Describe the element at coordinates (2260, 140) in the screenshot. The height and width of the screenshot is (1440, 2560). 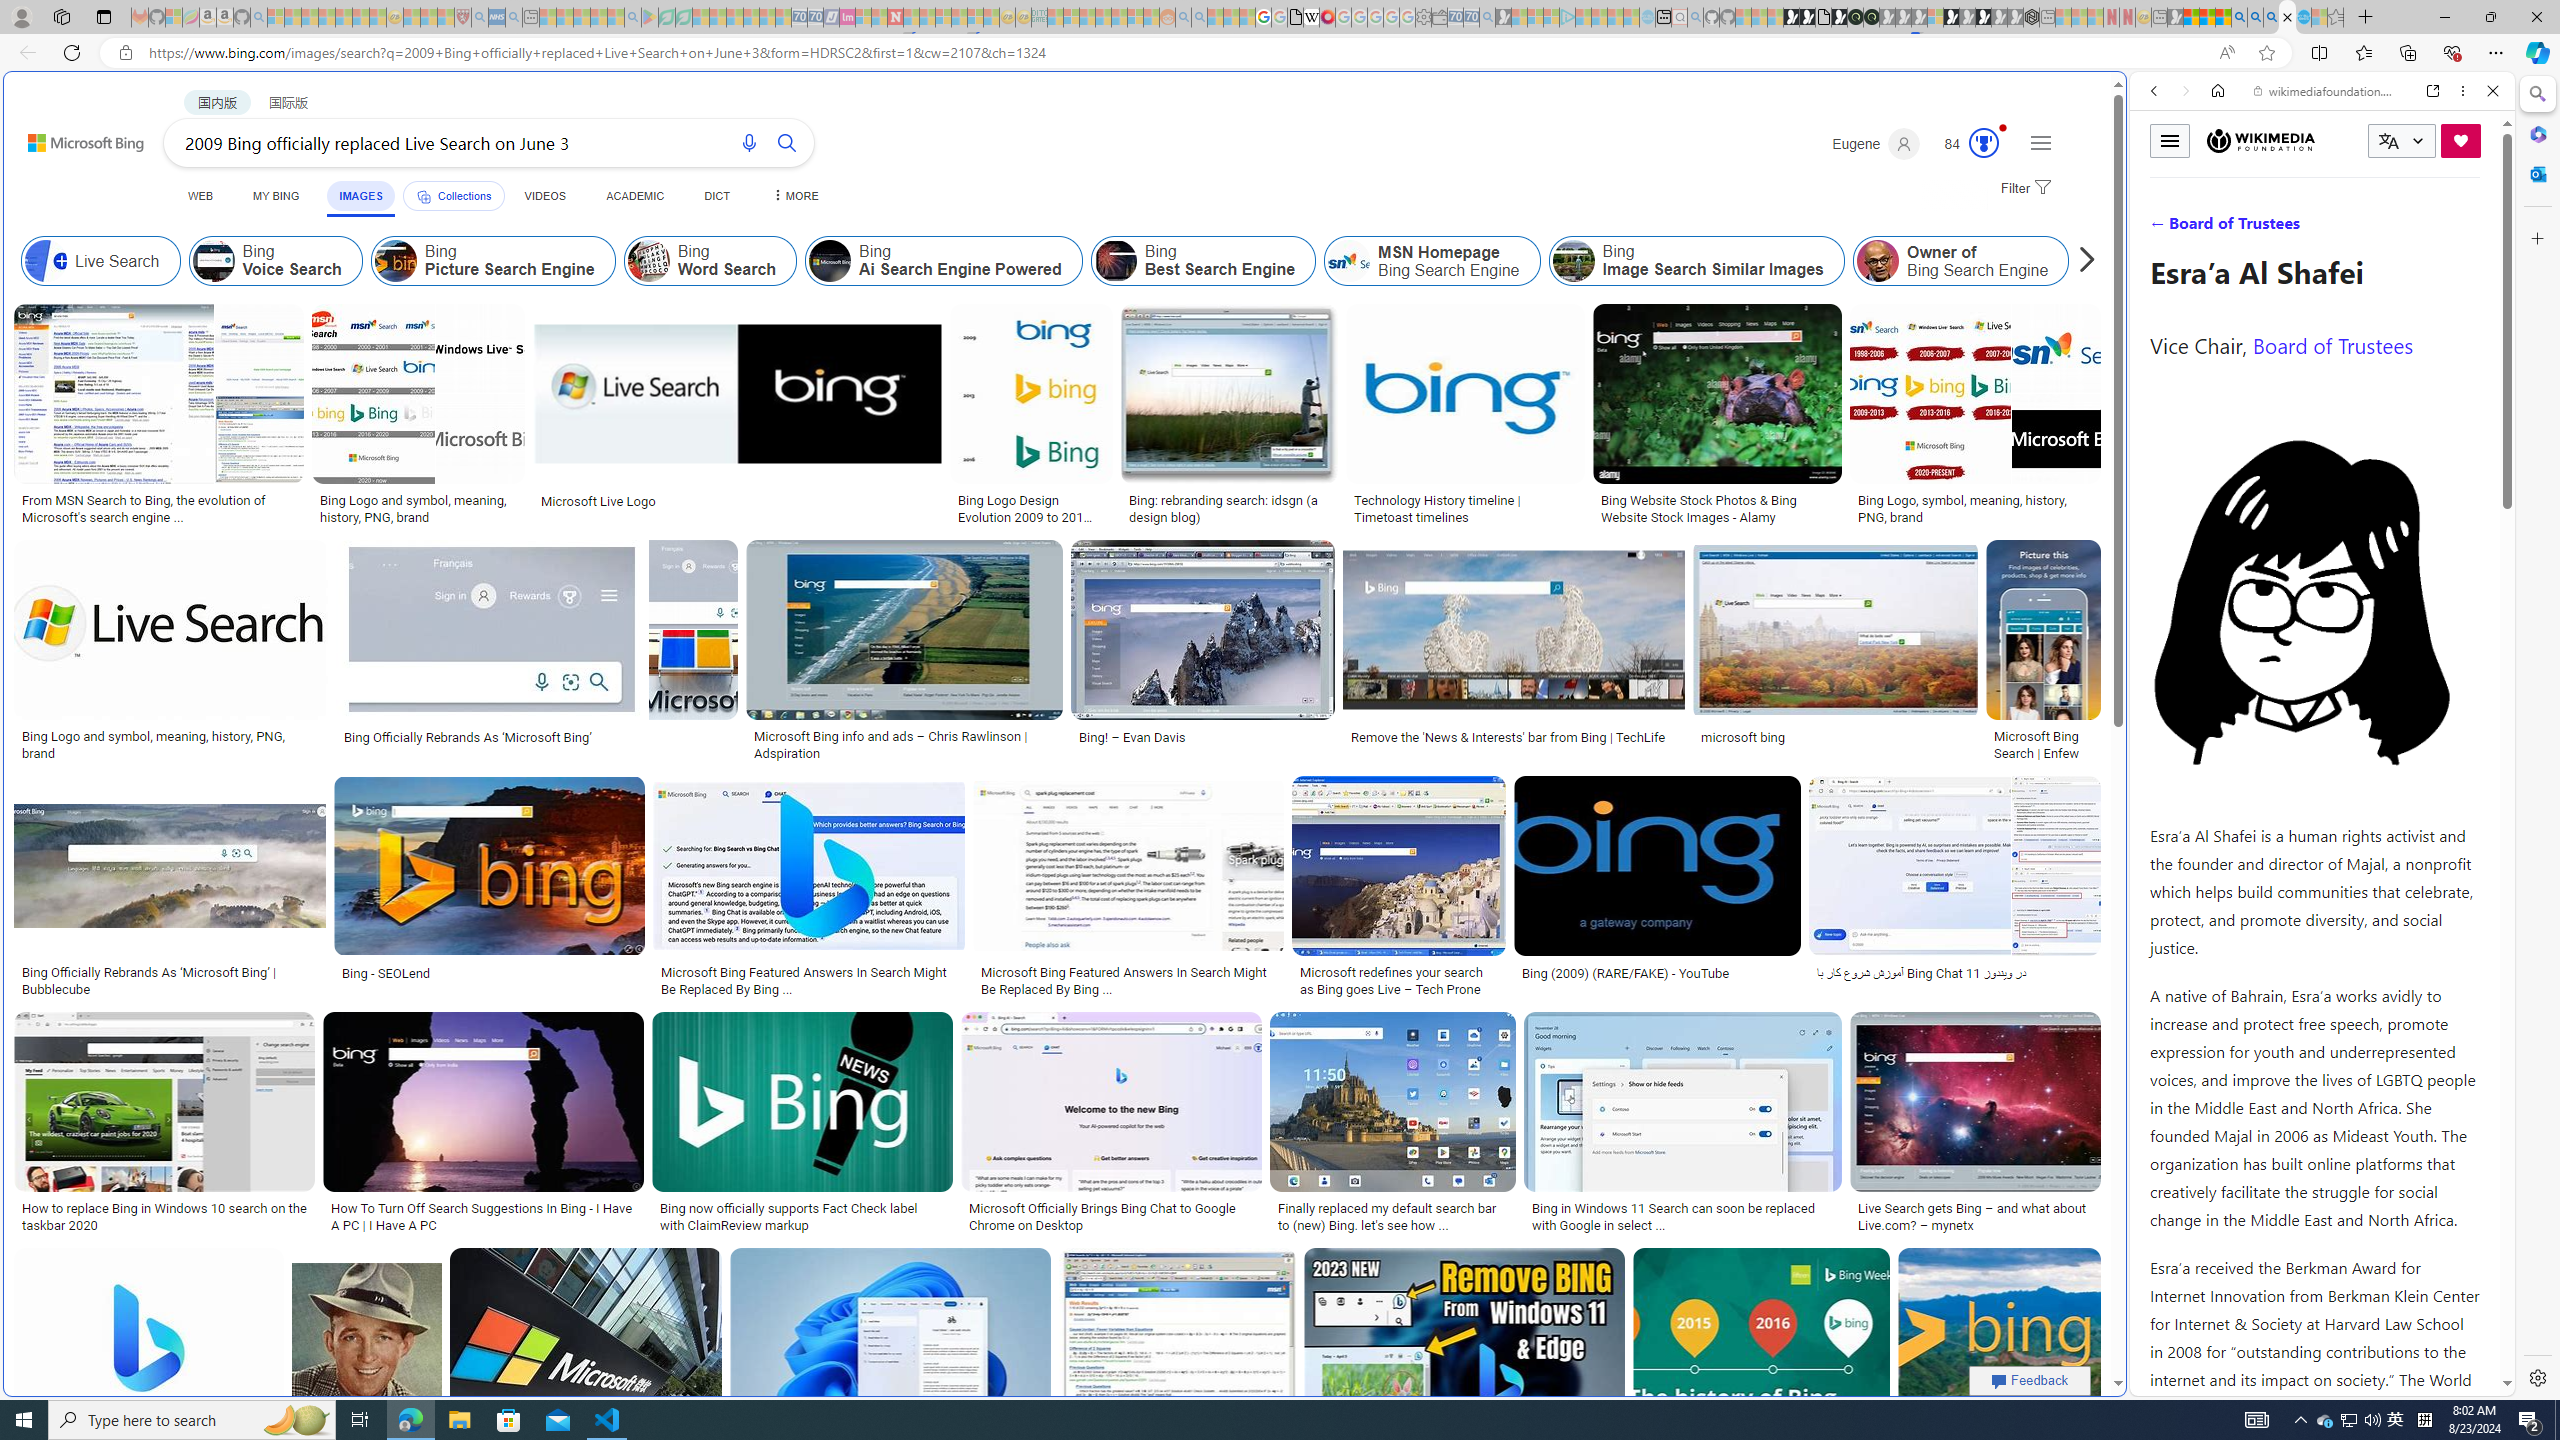
I see `Wikimedia Foundation` at that location.